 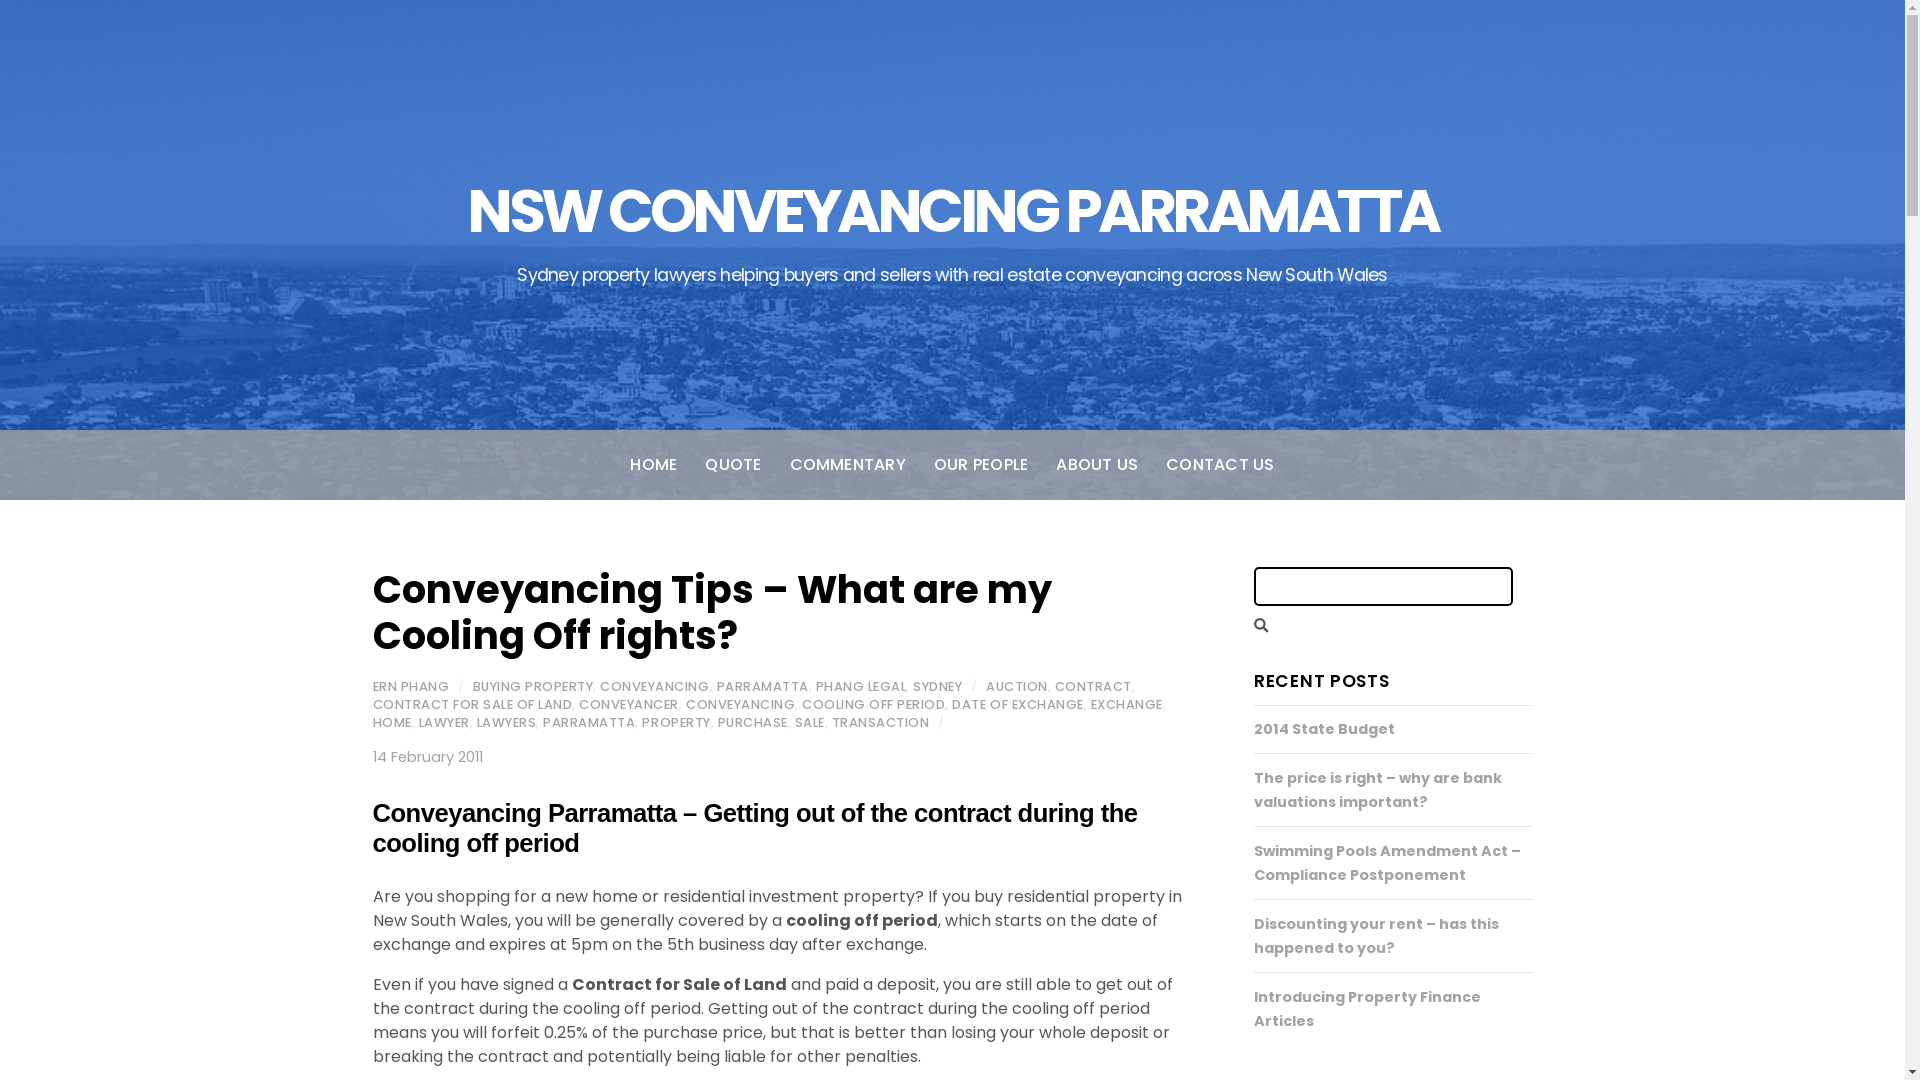 What do you see at coordinates (444, 722) in the screenshot?
I see `LAWYER` at bounding box center [444, 722].